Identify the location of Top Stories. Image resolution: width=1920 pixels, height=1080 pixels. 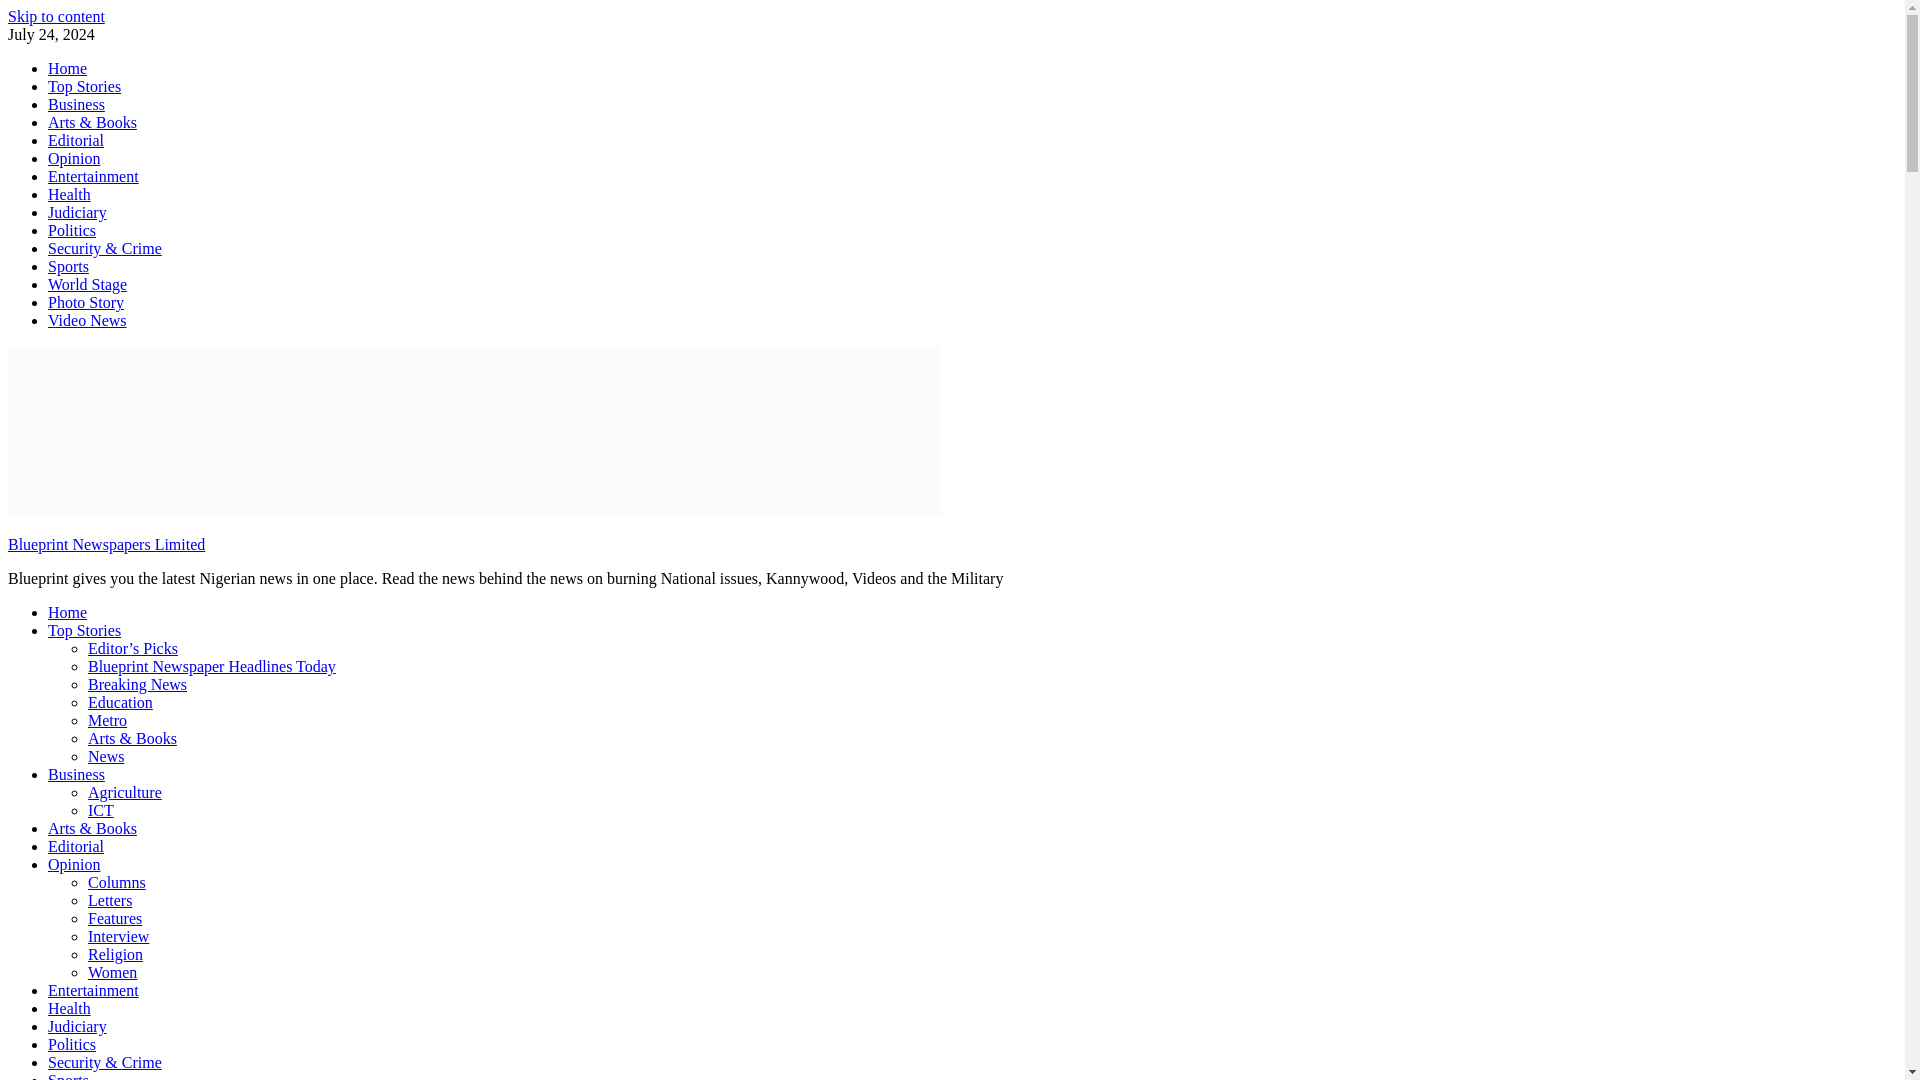
(84, 86).